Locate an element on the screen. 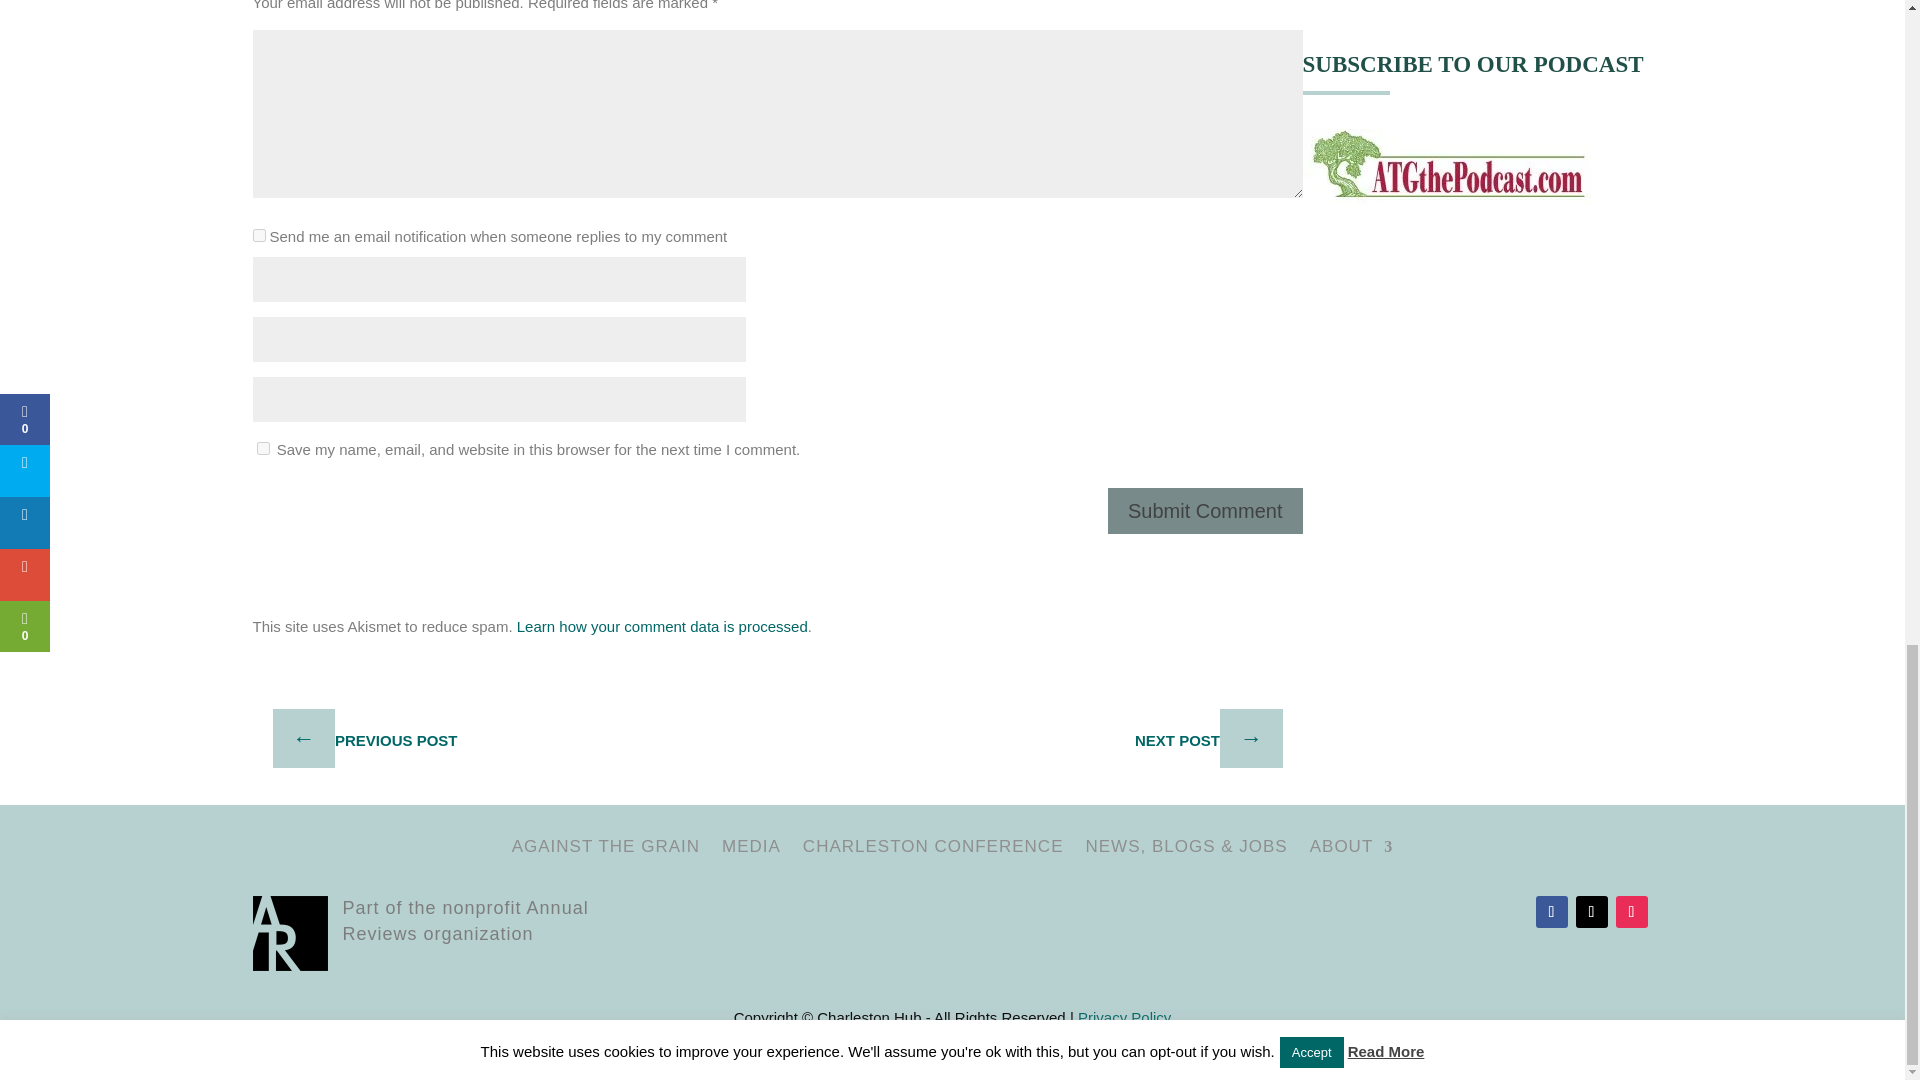  Follow on X is located at coordinates (1592, 912).